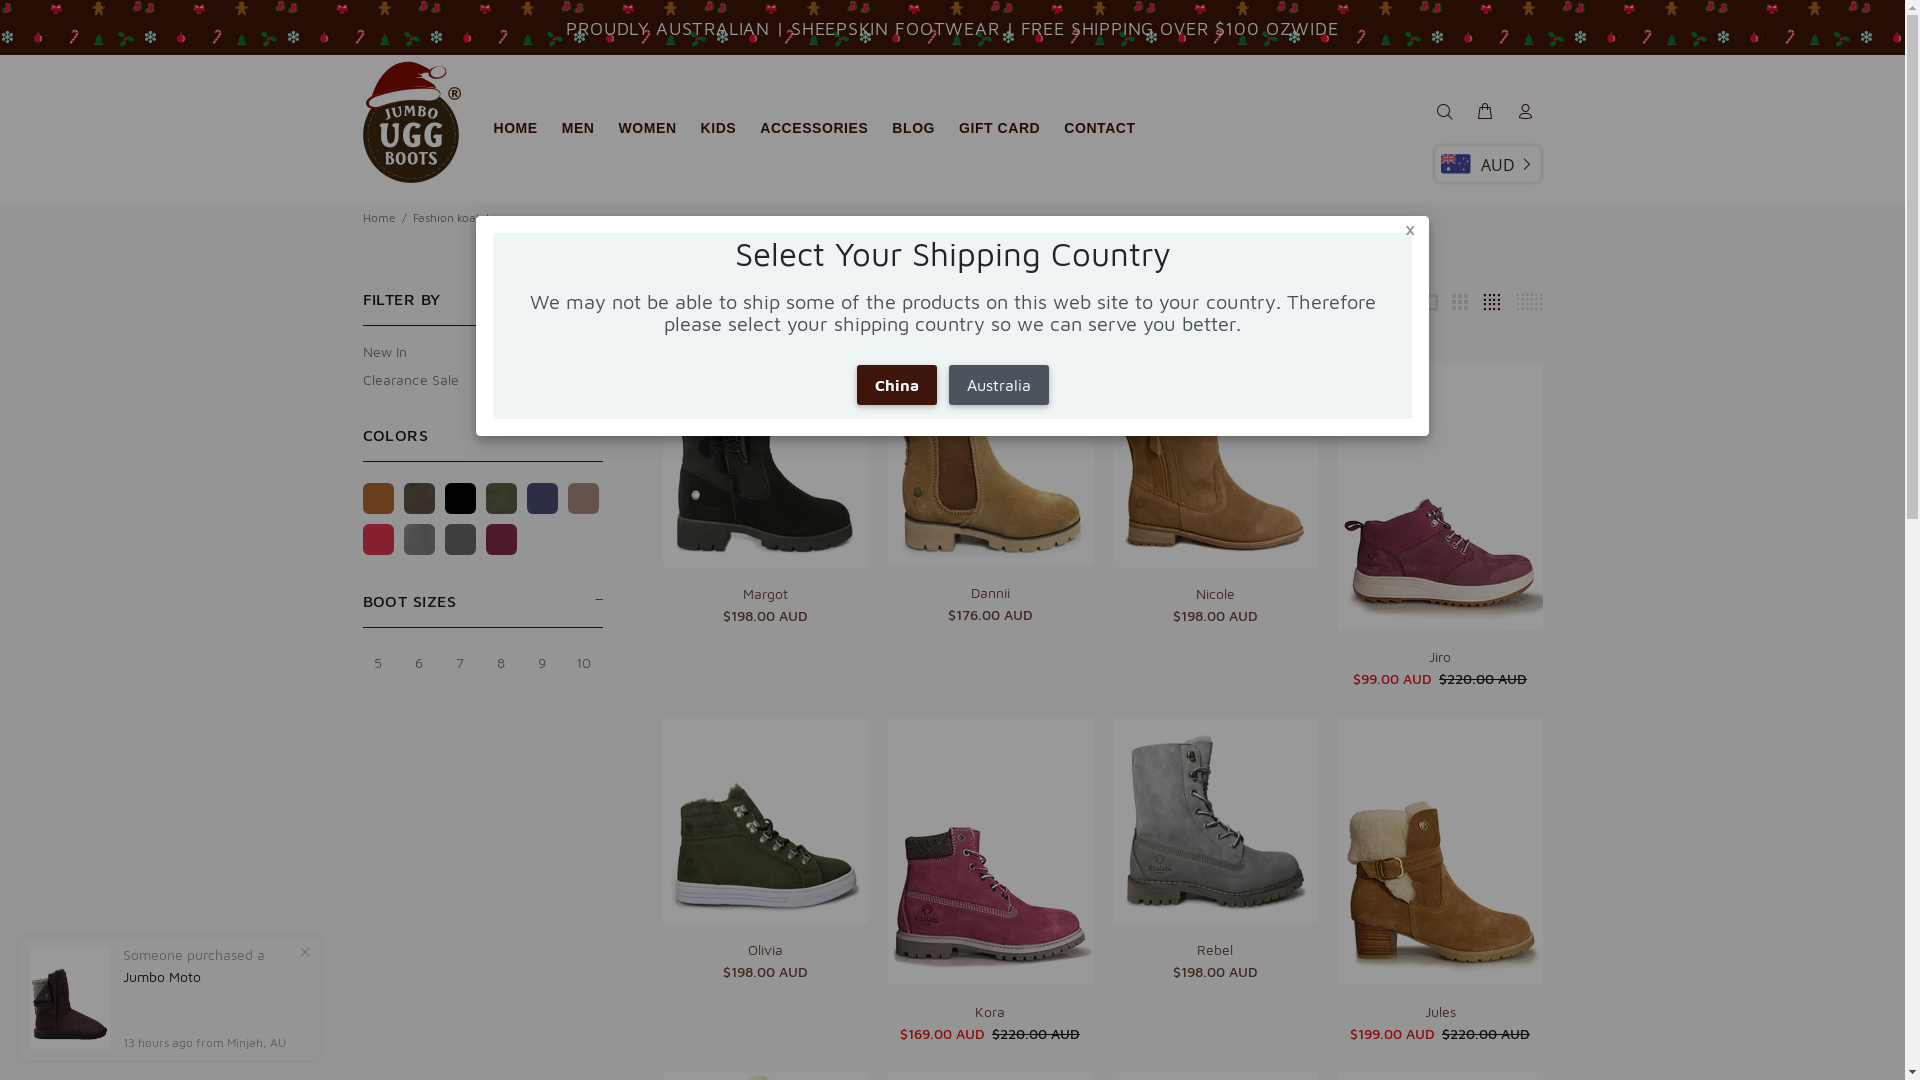 Image resolution: width=1920 pixels, height=1080 pixels. Describe the element at coordinates (482, 378) in the screenshot. I see `Clearance Sale` at that location.